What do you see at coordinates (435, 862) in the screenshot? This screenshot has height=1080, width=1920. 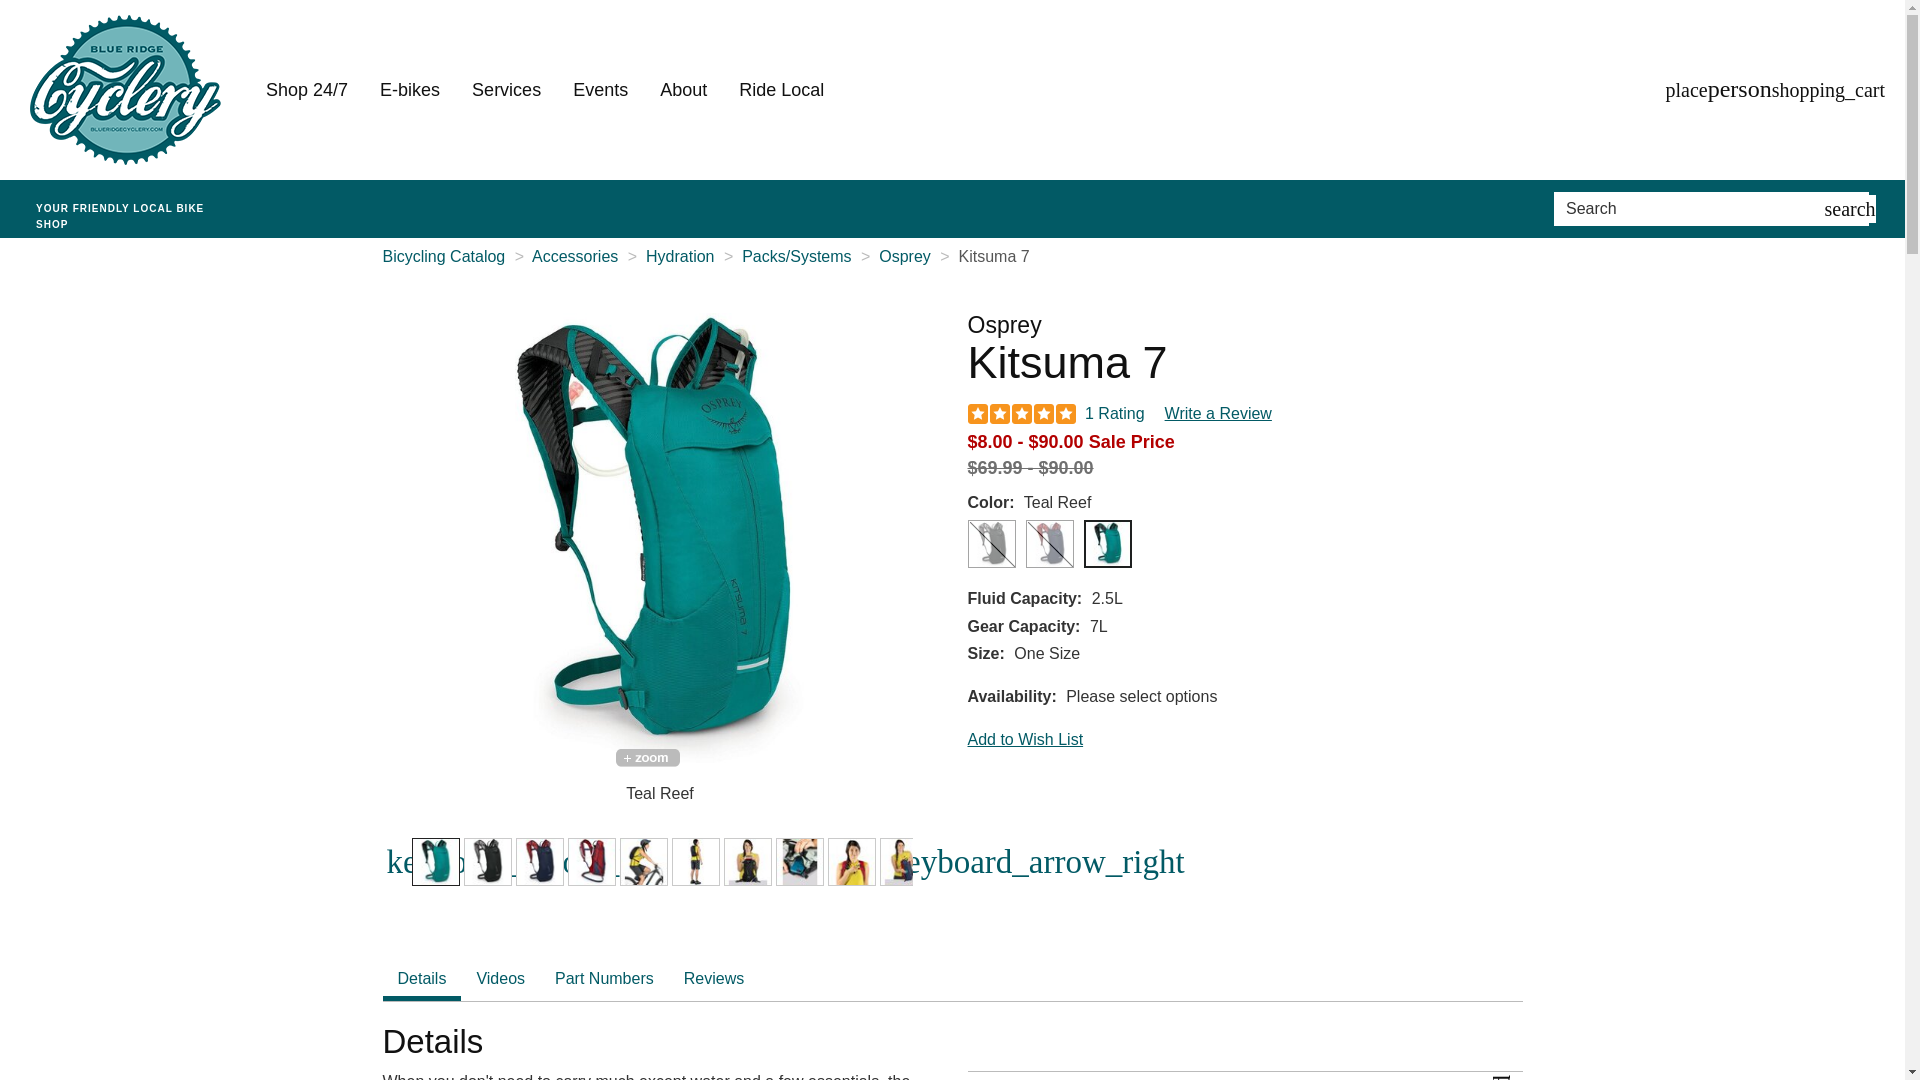 I see `Color: Teal Reef` at bounding box center [435, 862].